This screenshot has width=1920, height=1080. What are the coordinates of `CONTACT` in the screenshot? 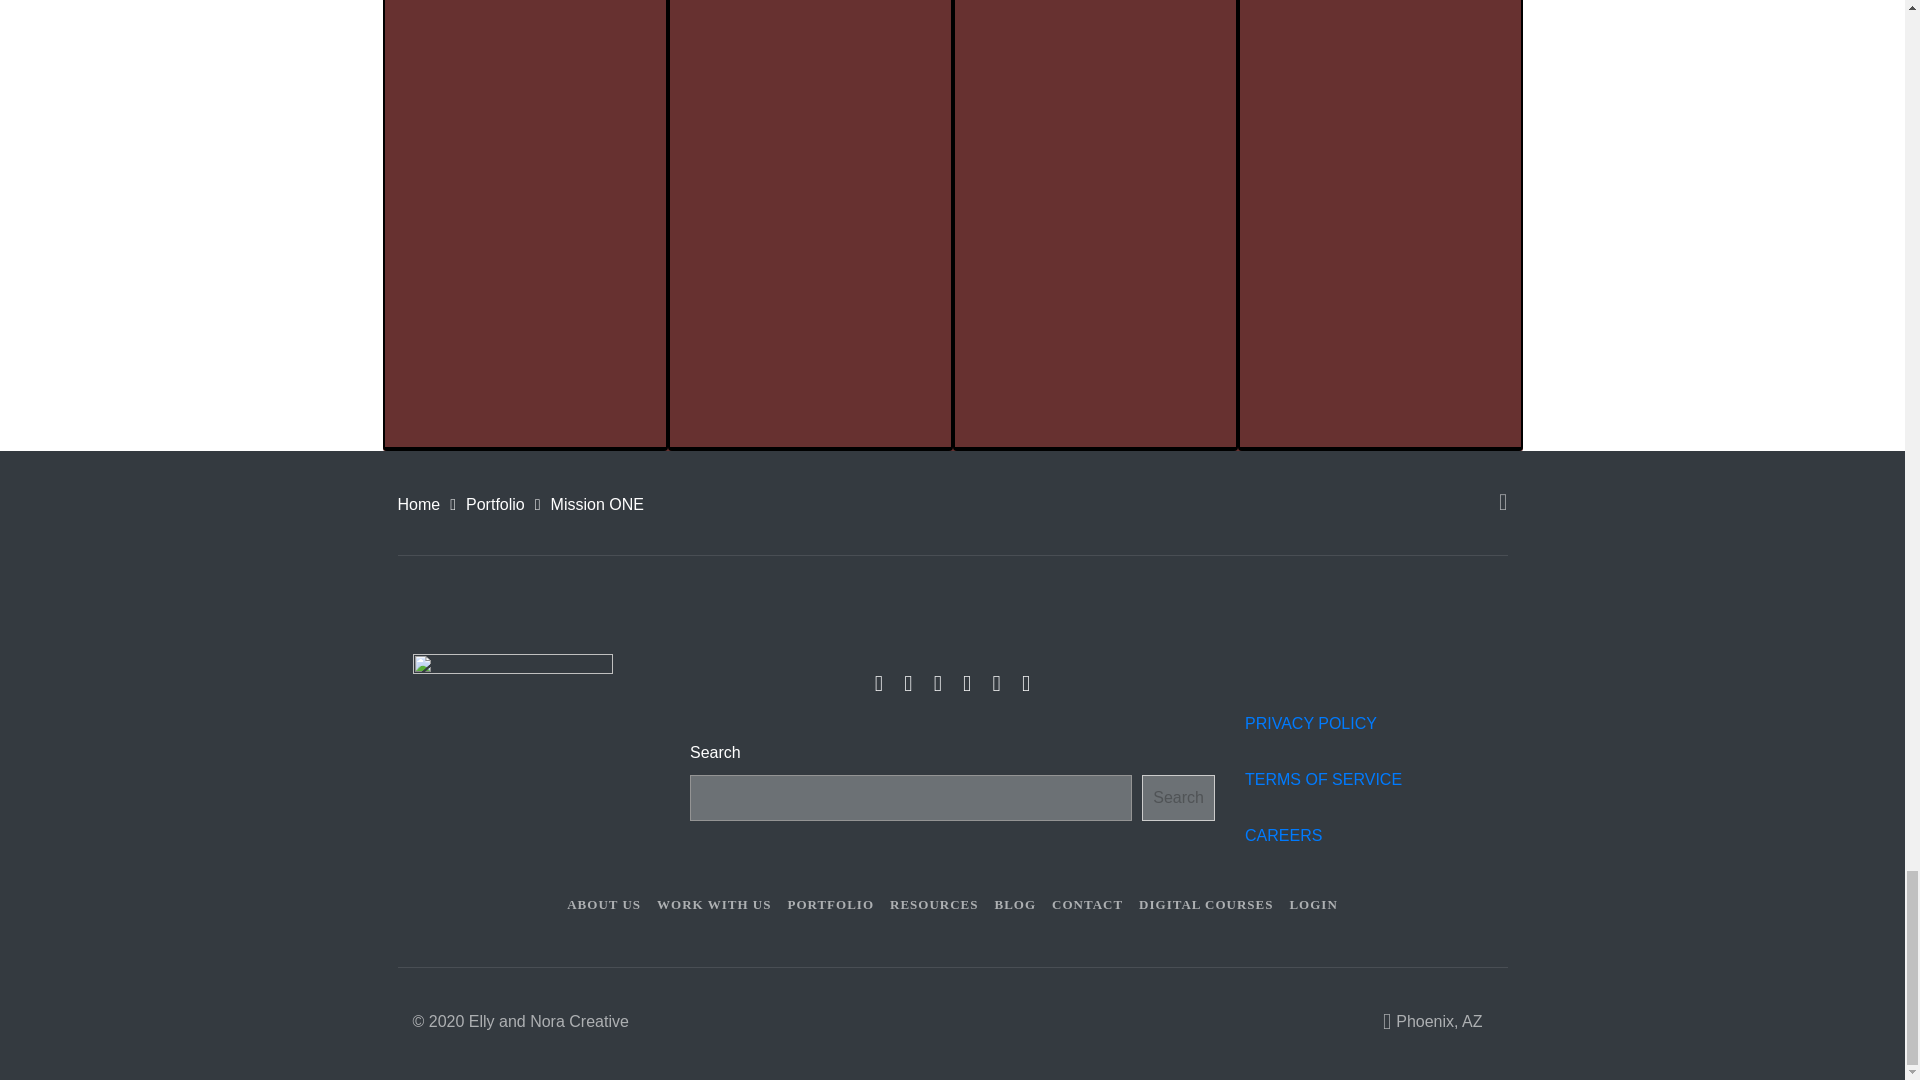 It's located at (1087, 904).